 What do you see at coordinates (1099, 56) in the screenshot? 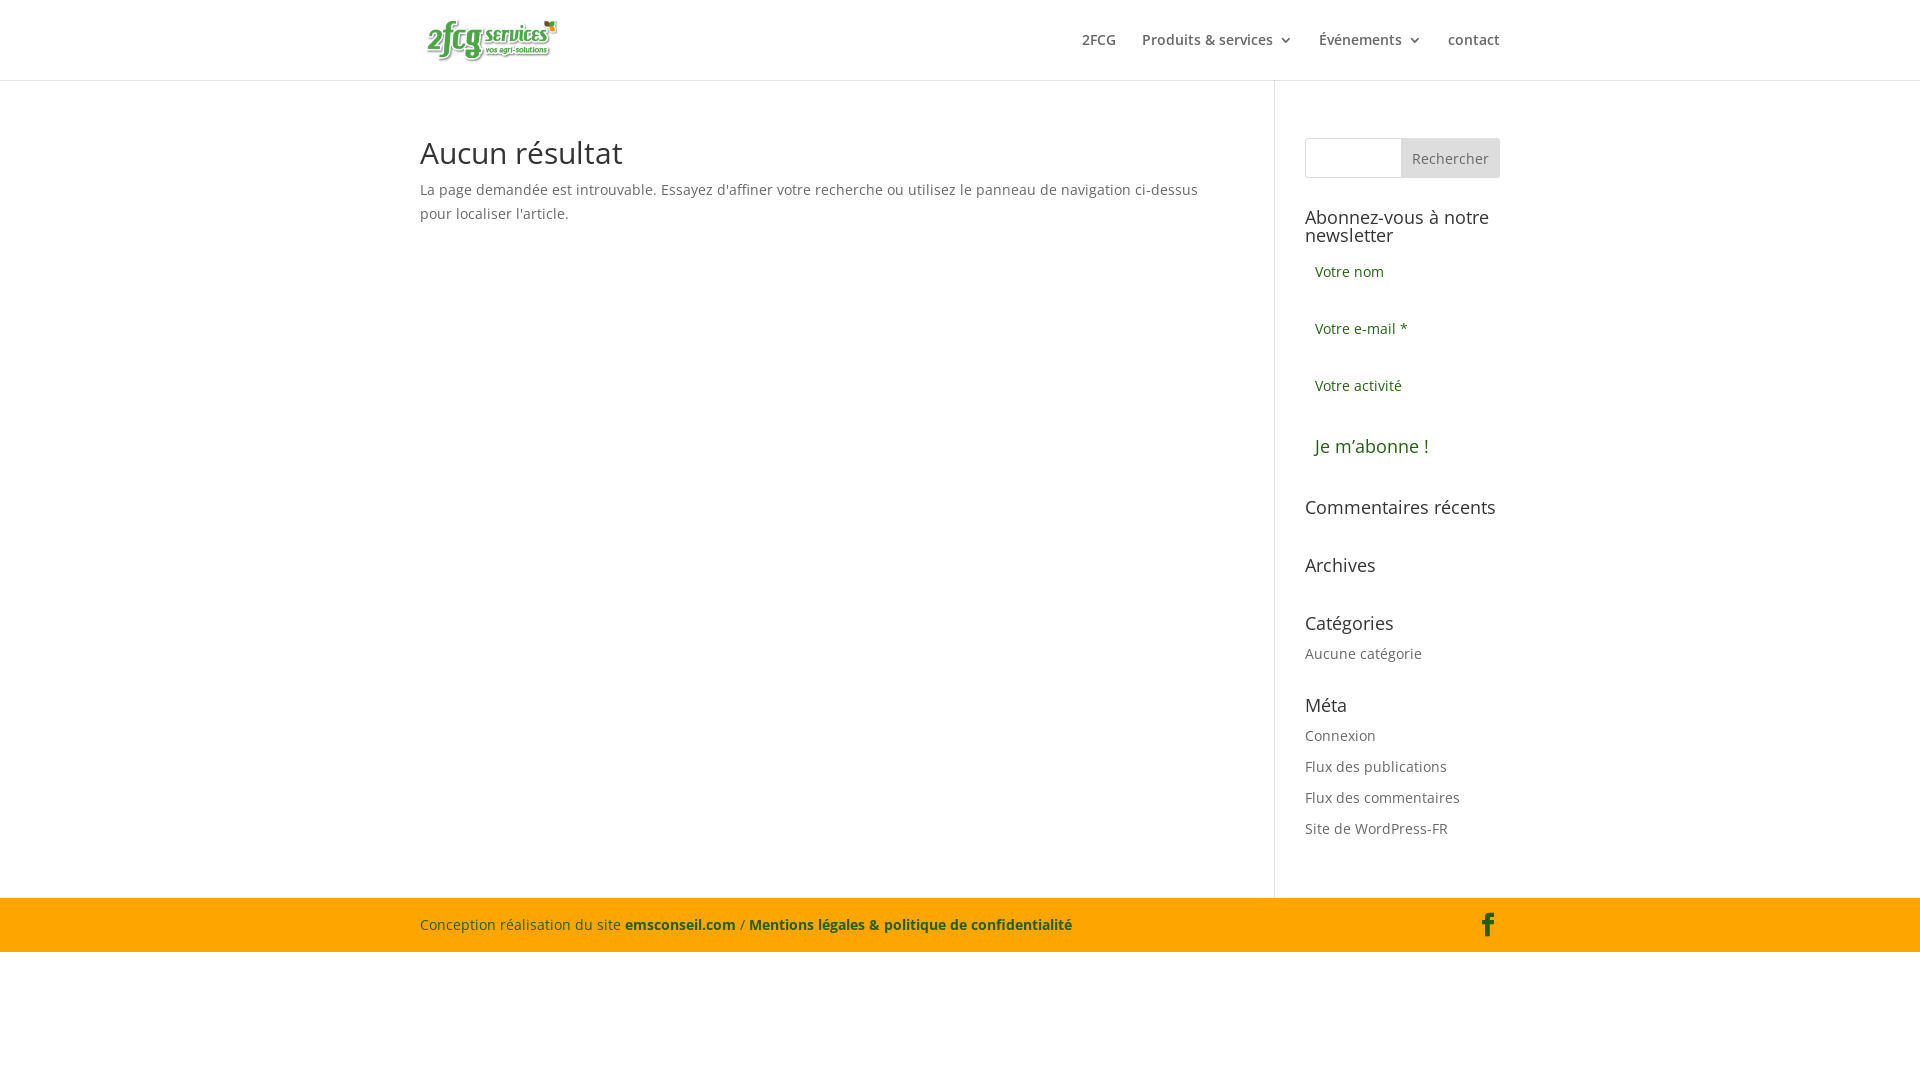
I see `2FCG` at bounding box center [1099, 56].